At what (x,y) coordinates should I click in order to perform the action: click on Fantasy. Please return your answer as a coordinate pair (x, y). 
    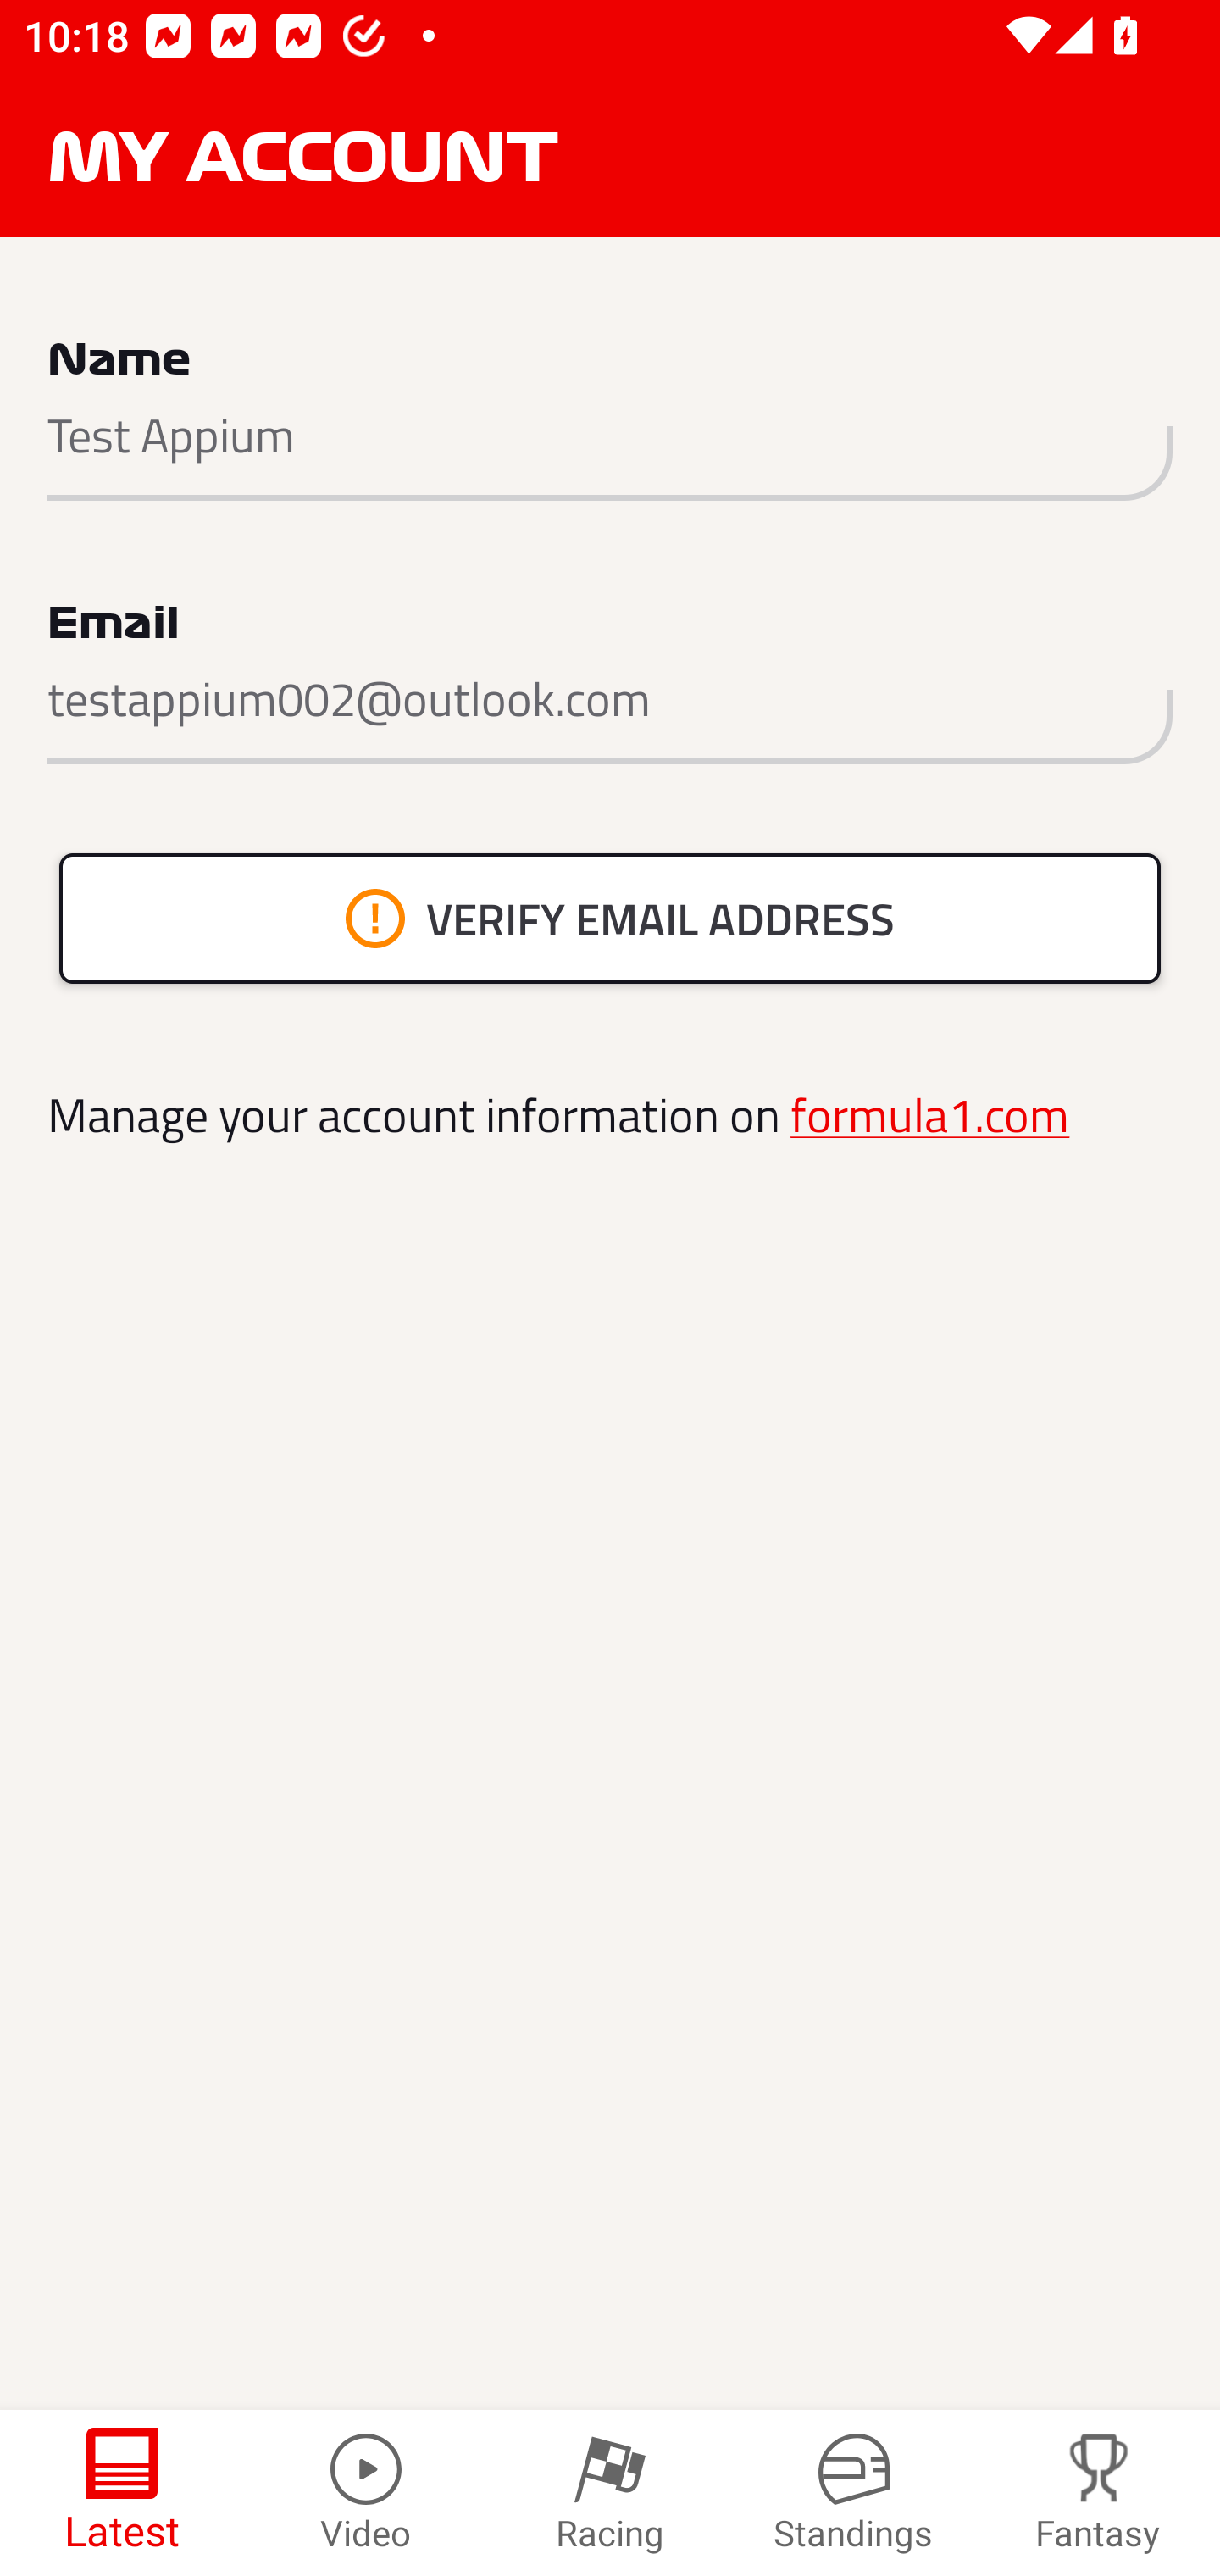
    Looking at the image, I should click on (1098, 2493).